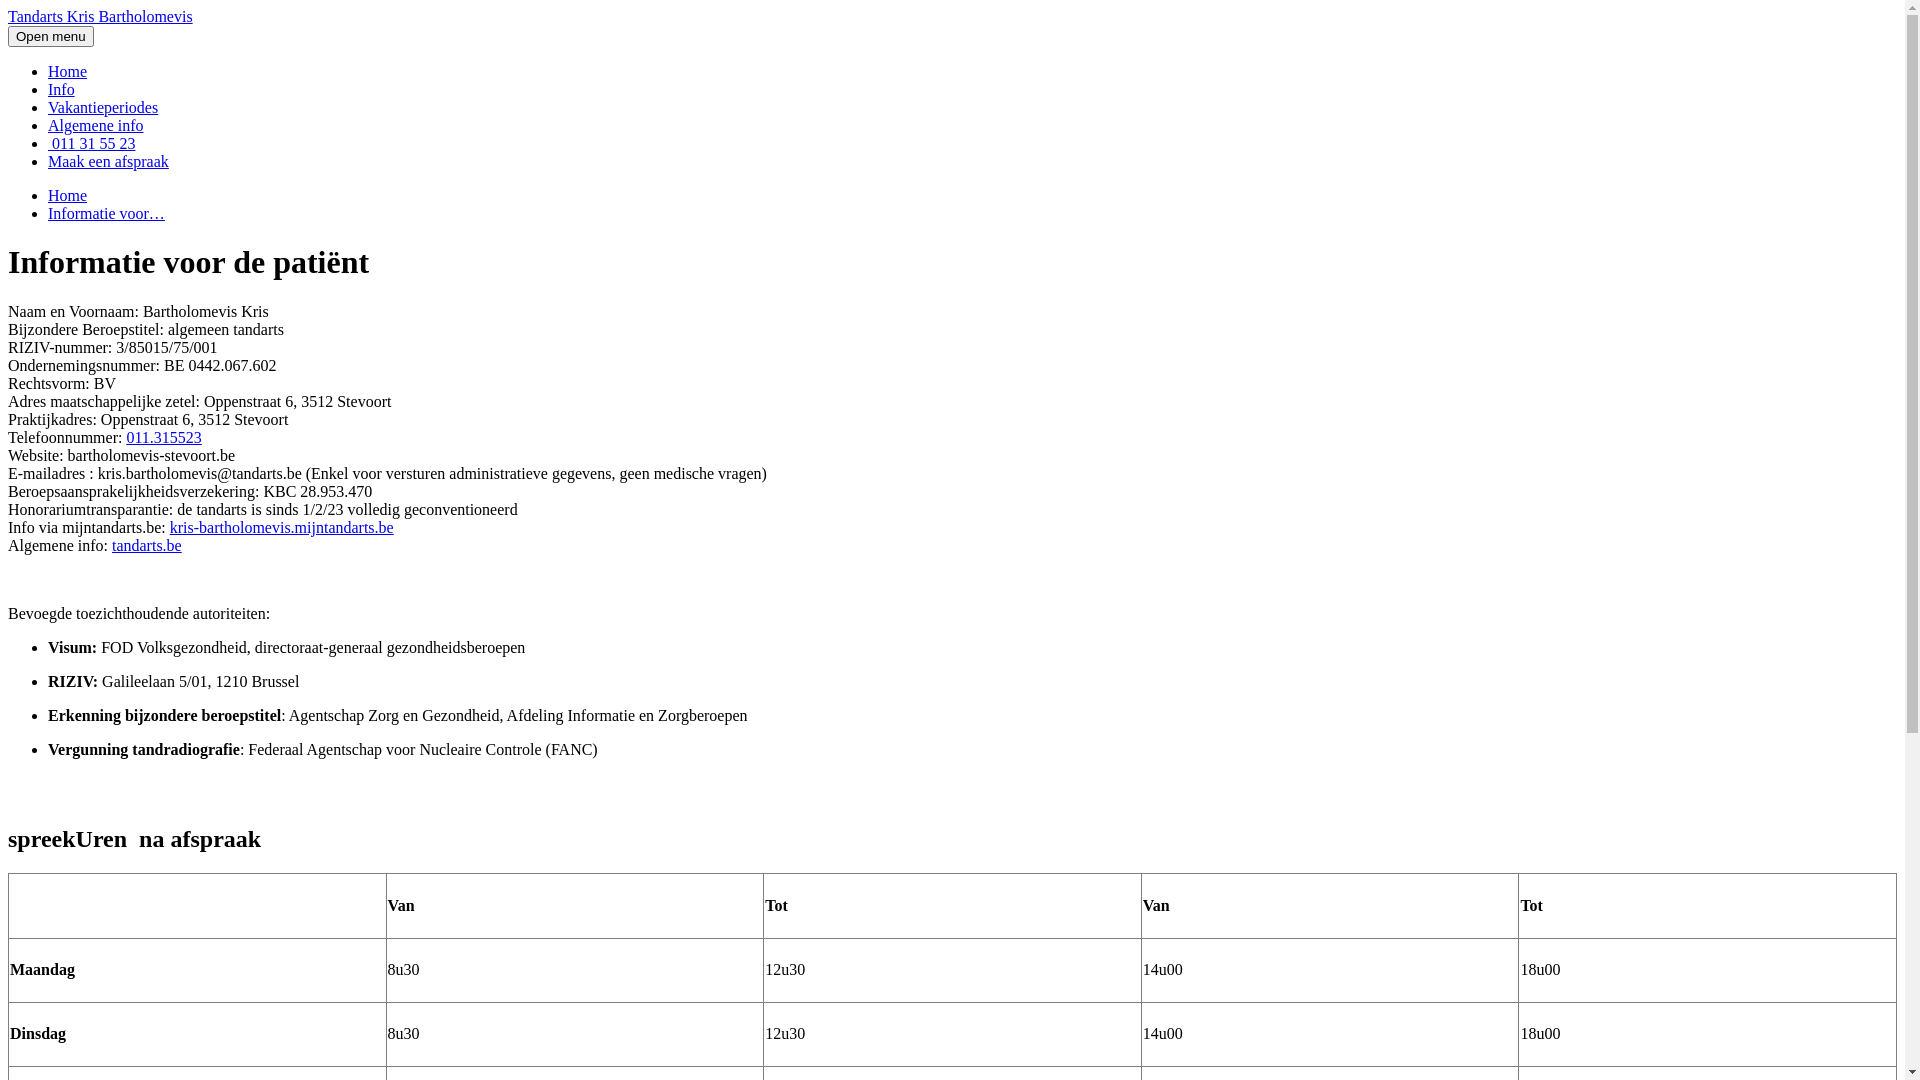 The height and width of the screenshot is (1080, 1920). What do you see at coordinates (100, 16) in the screenshot?
I see `Tandarts Kris Bartholomevis` at bounding box center [100, 16].